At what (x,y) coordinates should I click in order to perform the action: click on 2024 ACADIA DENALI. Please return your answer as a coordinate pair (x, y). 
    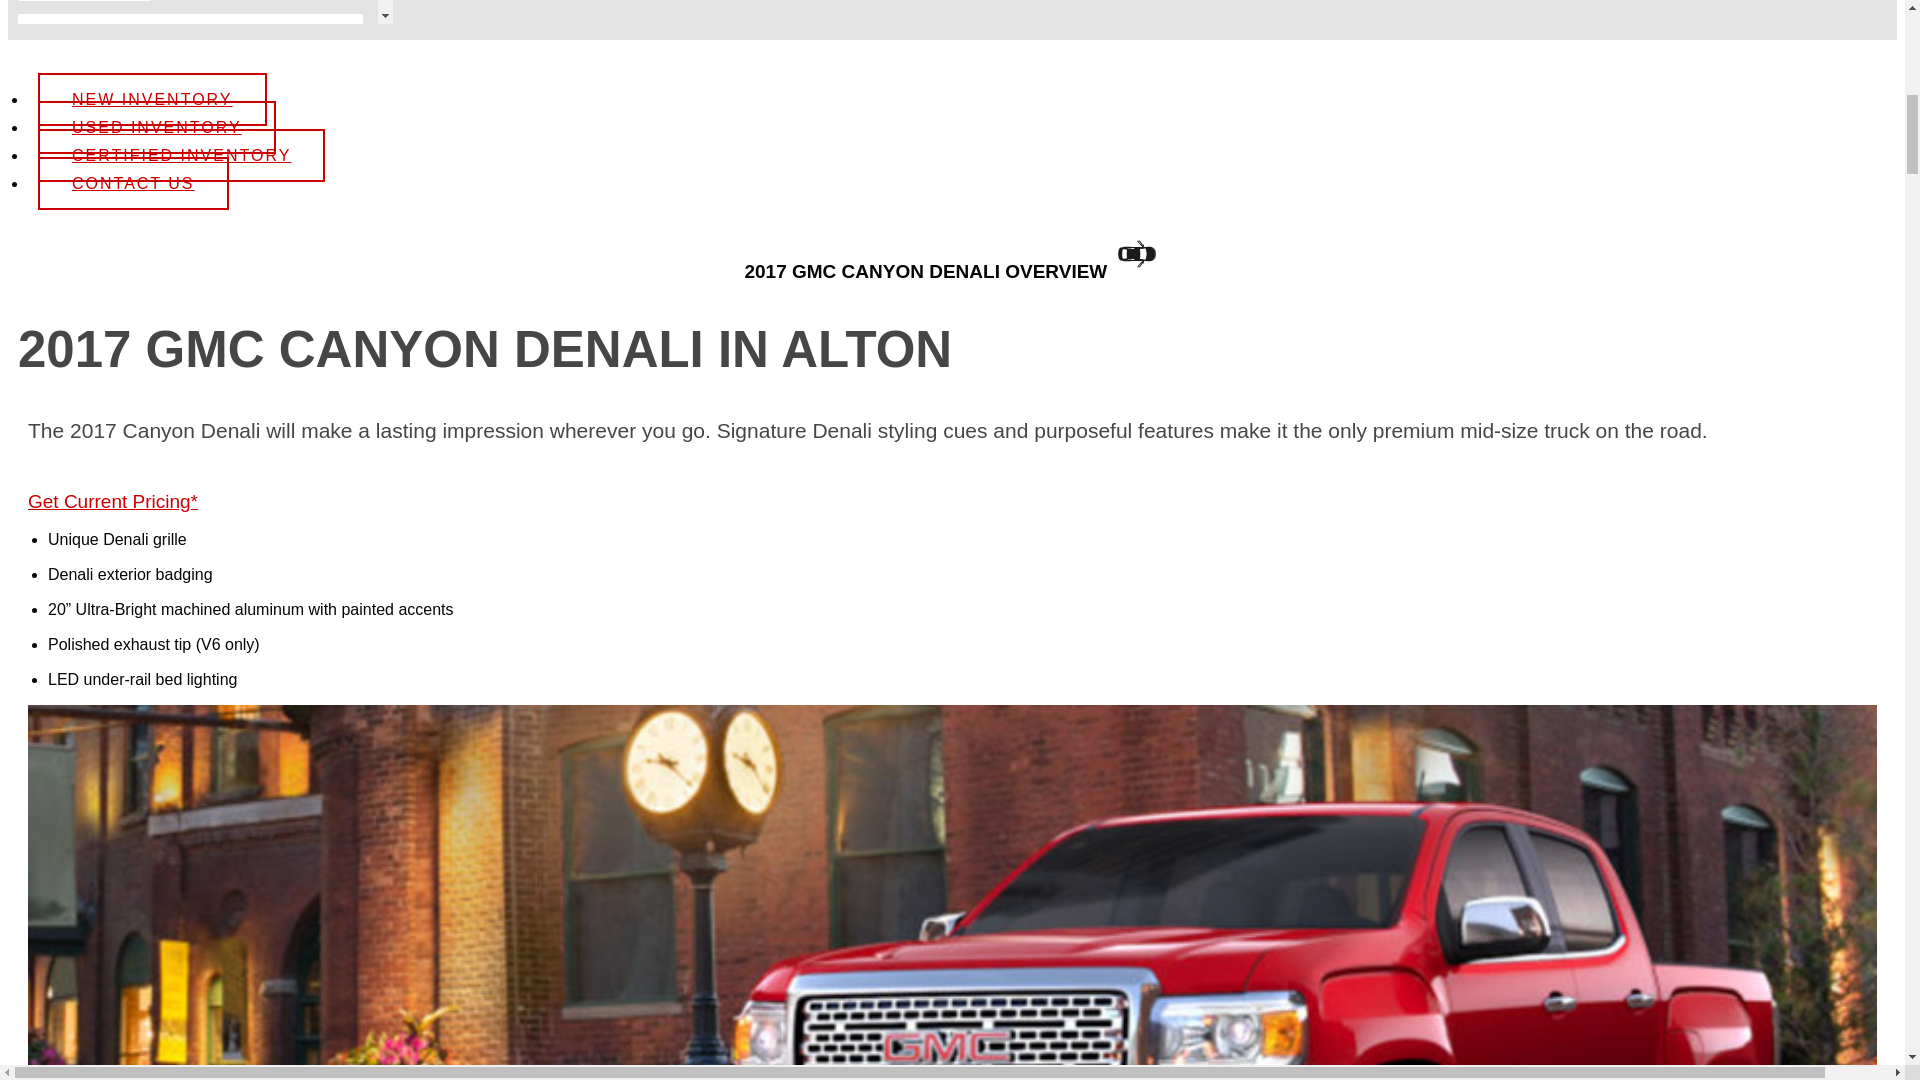
    Looking at the image, I should click on (197, 356).